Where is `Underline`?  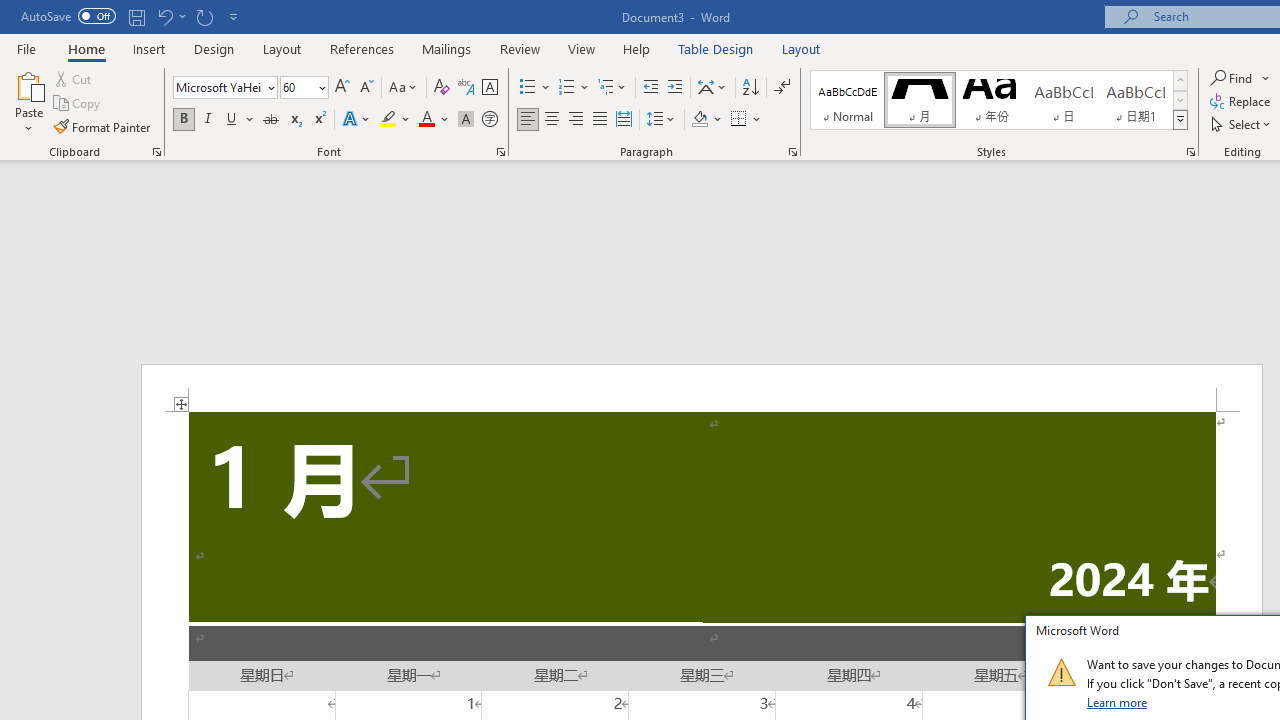 Underline is located at coordinates (232, 120).